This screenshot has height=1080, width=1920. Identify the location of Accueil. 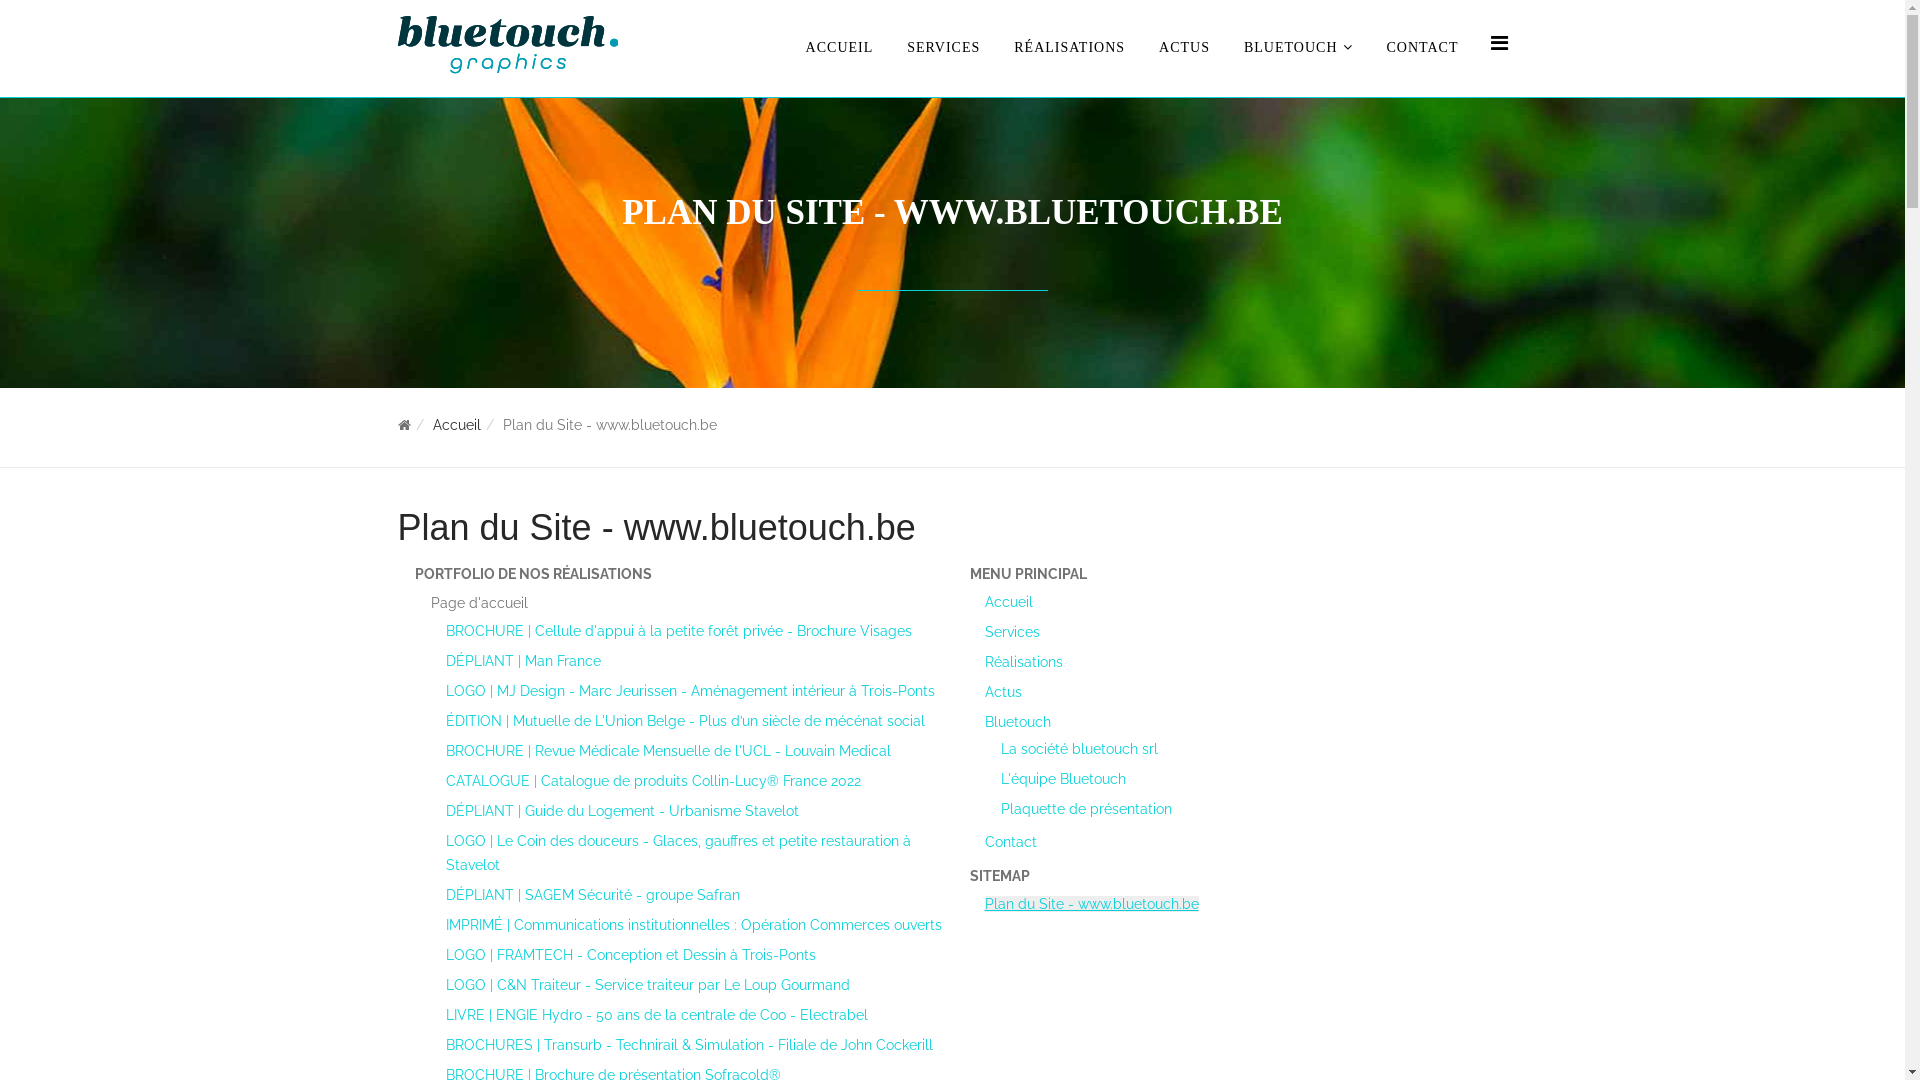
(456, 425).